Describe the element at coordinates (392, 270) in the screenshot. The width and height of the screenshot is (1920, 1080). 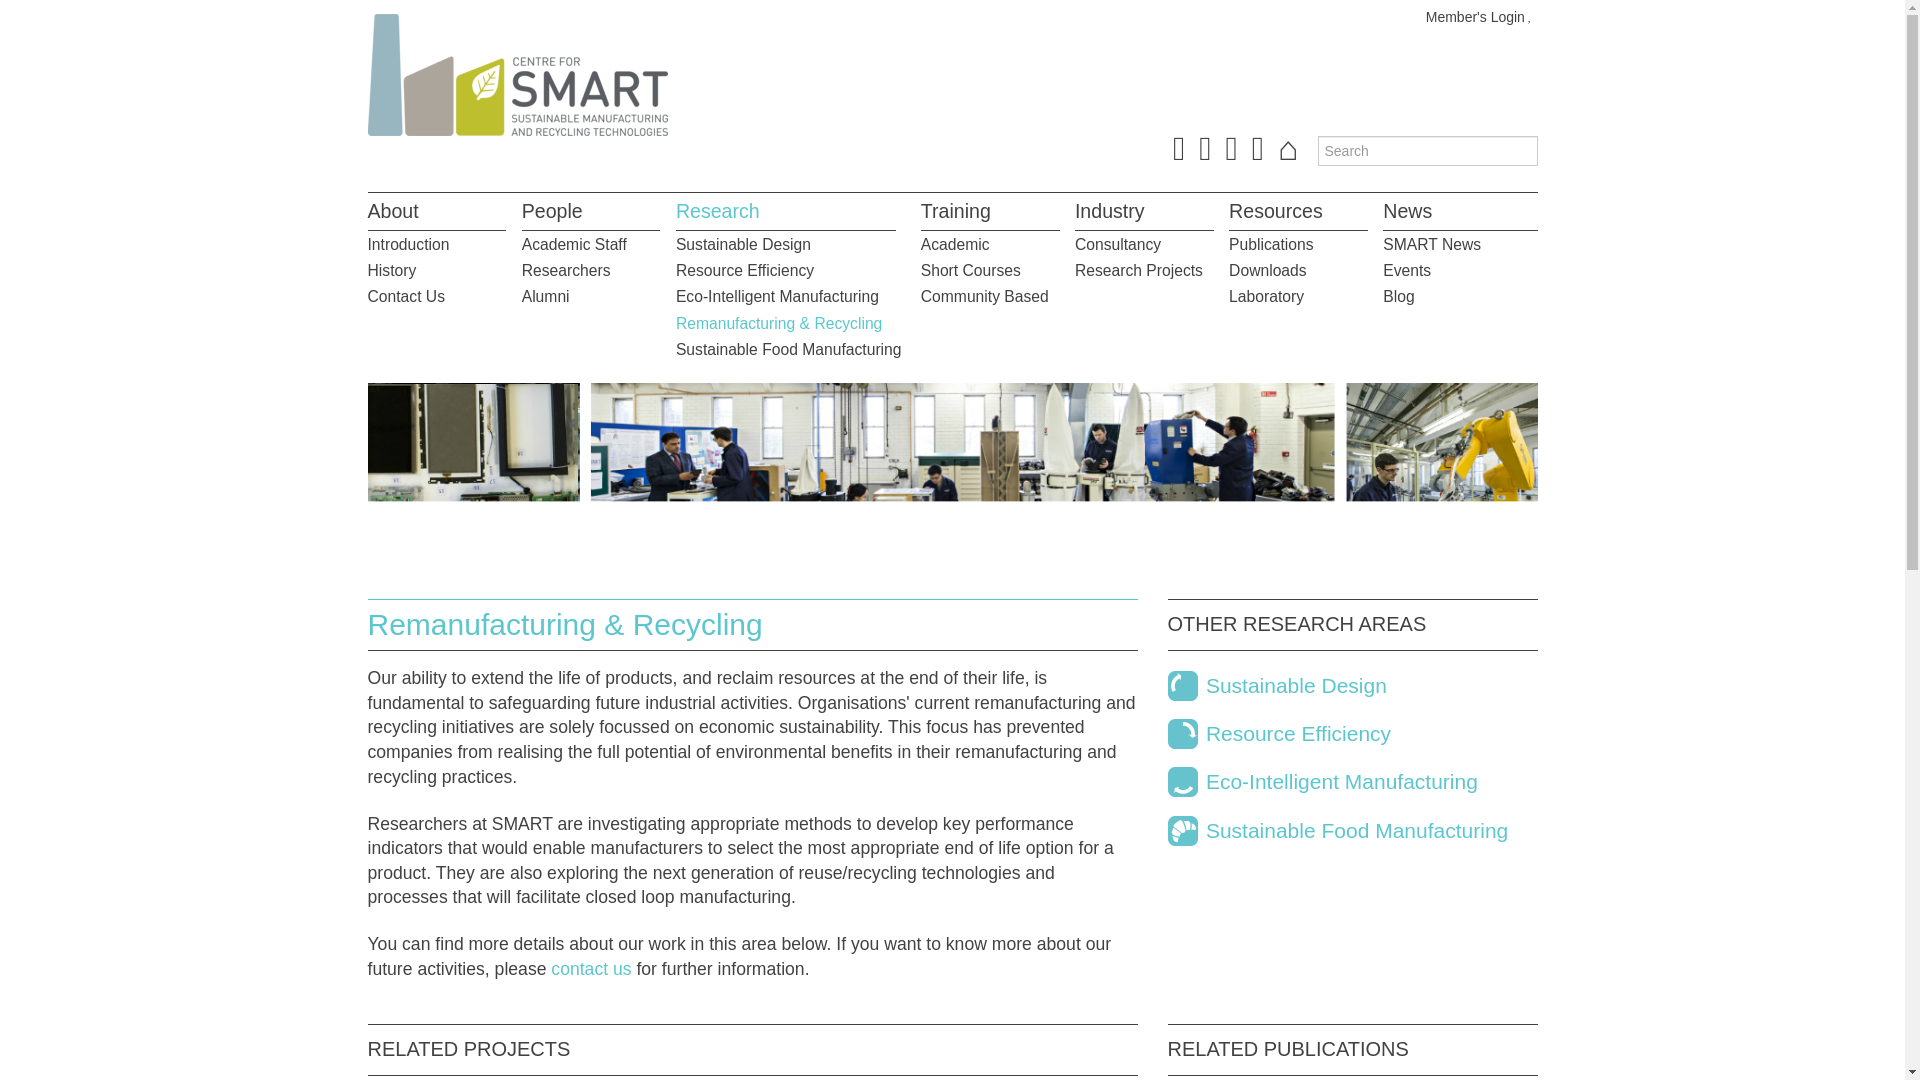
I see `History` at that location.